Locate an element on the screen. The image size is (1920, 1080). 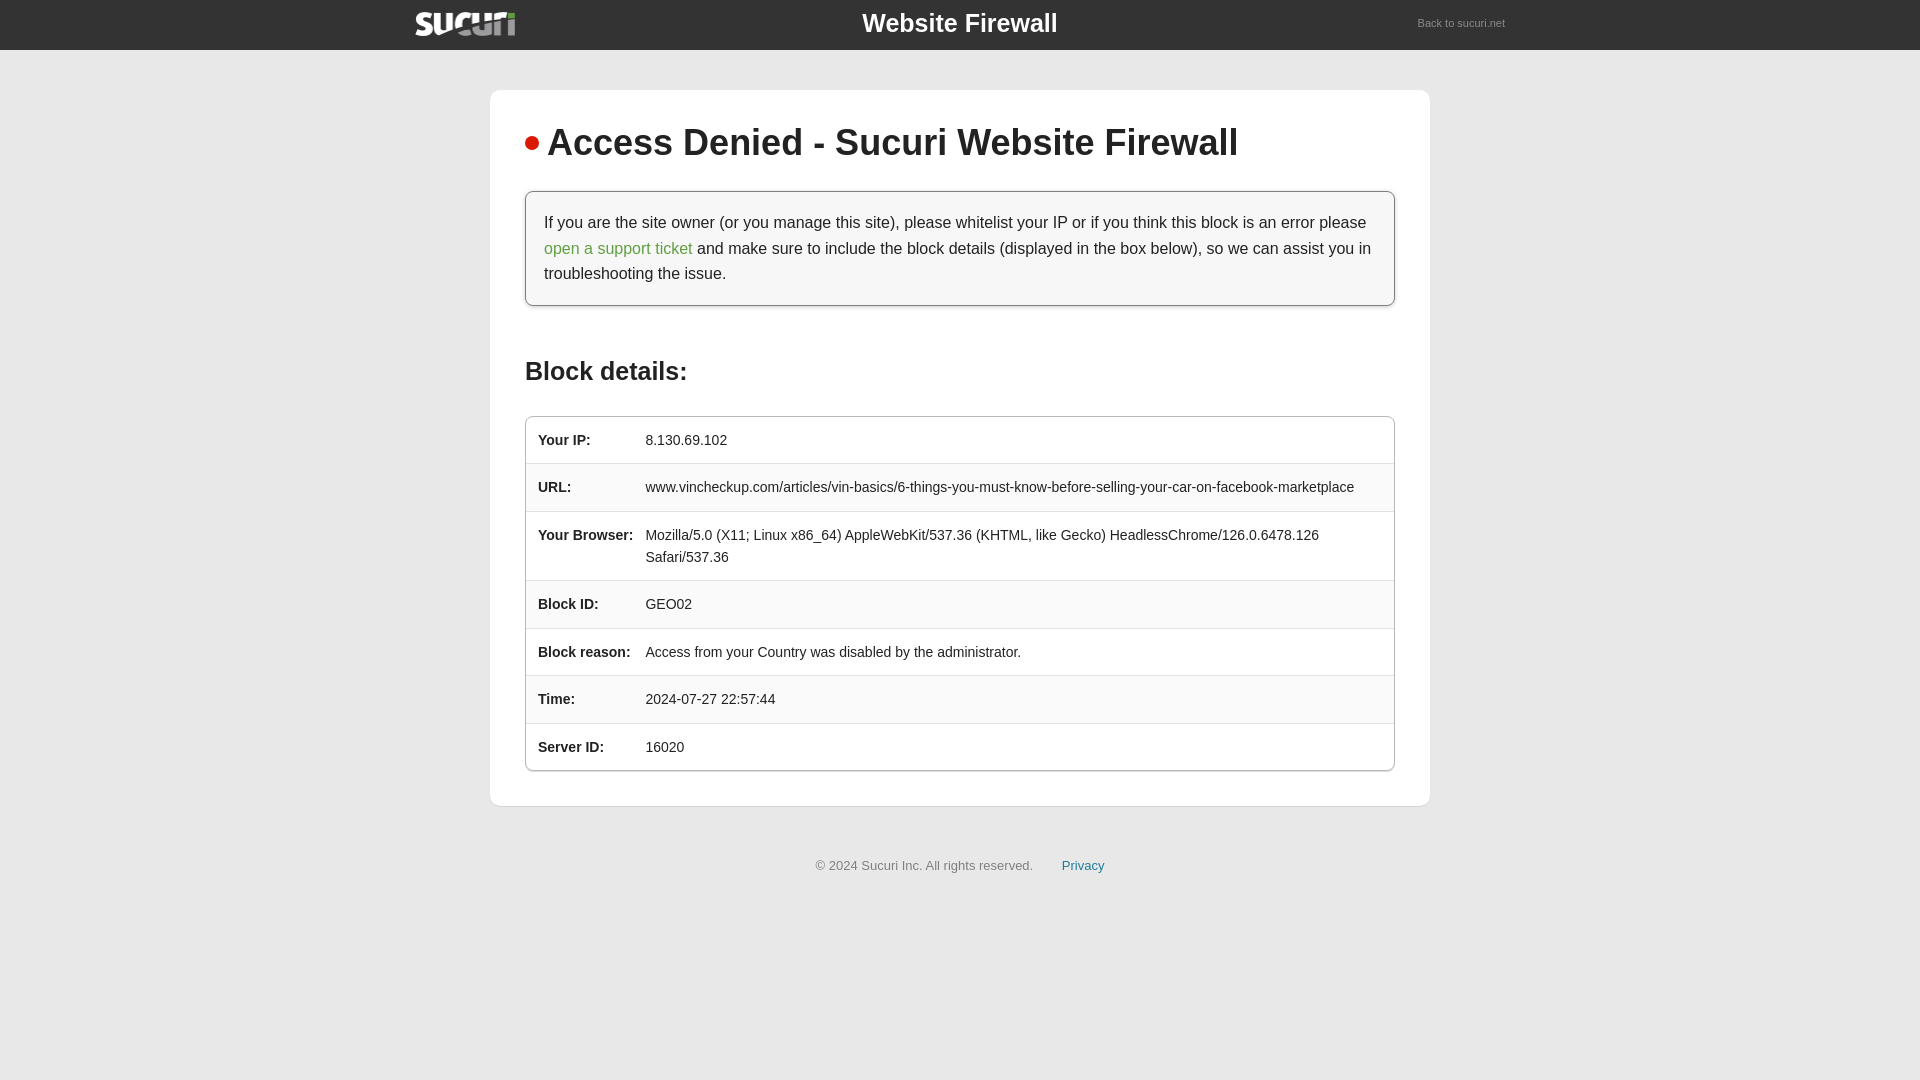
open a support ticket is located at coordinates (618, 248).